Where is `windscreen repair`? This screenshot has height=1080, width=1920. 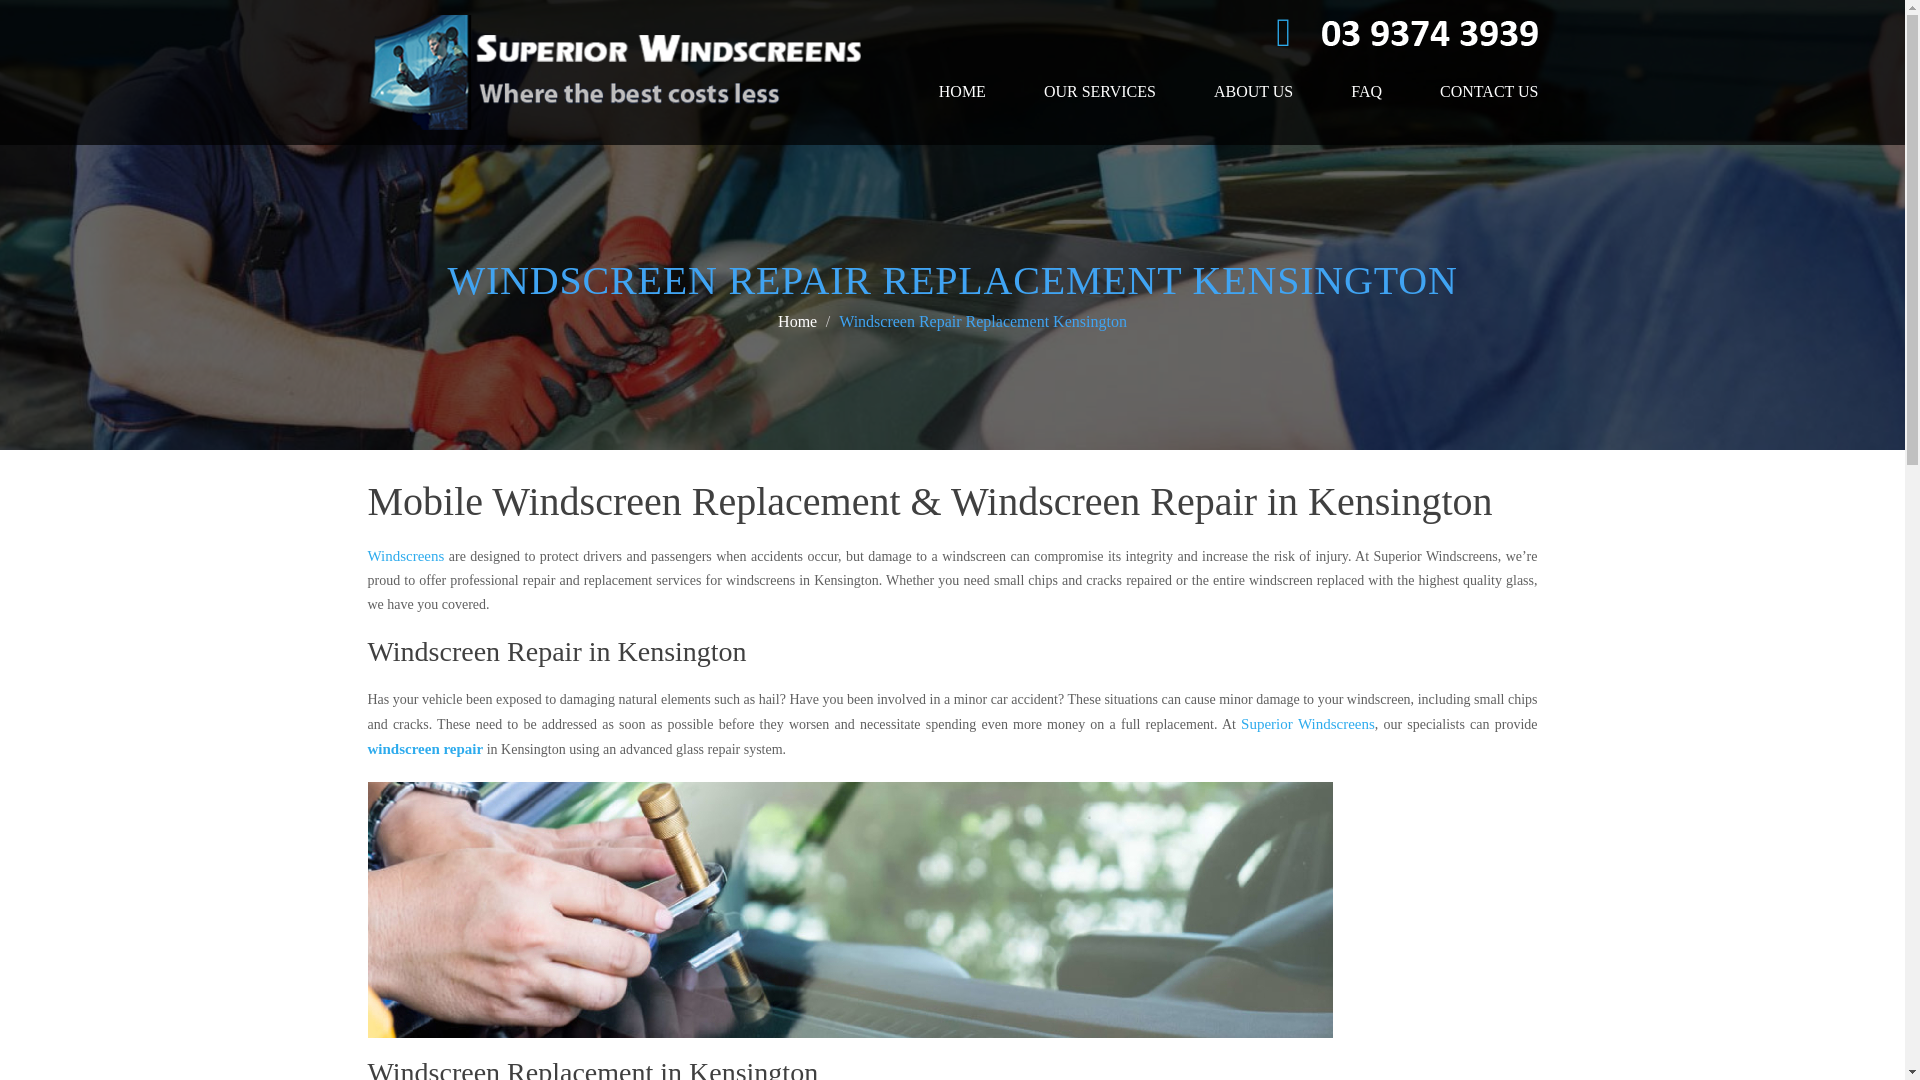 windscreen repair is located at coordinates (426, 748).